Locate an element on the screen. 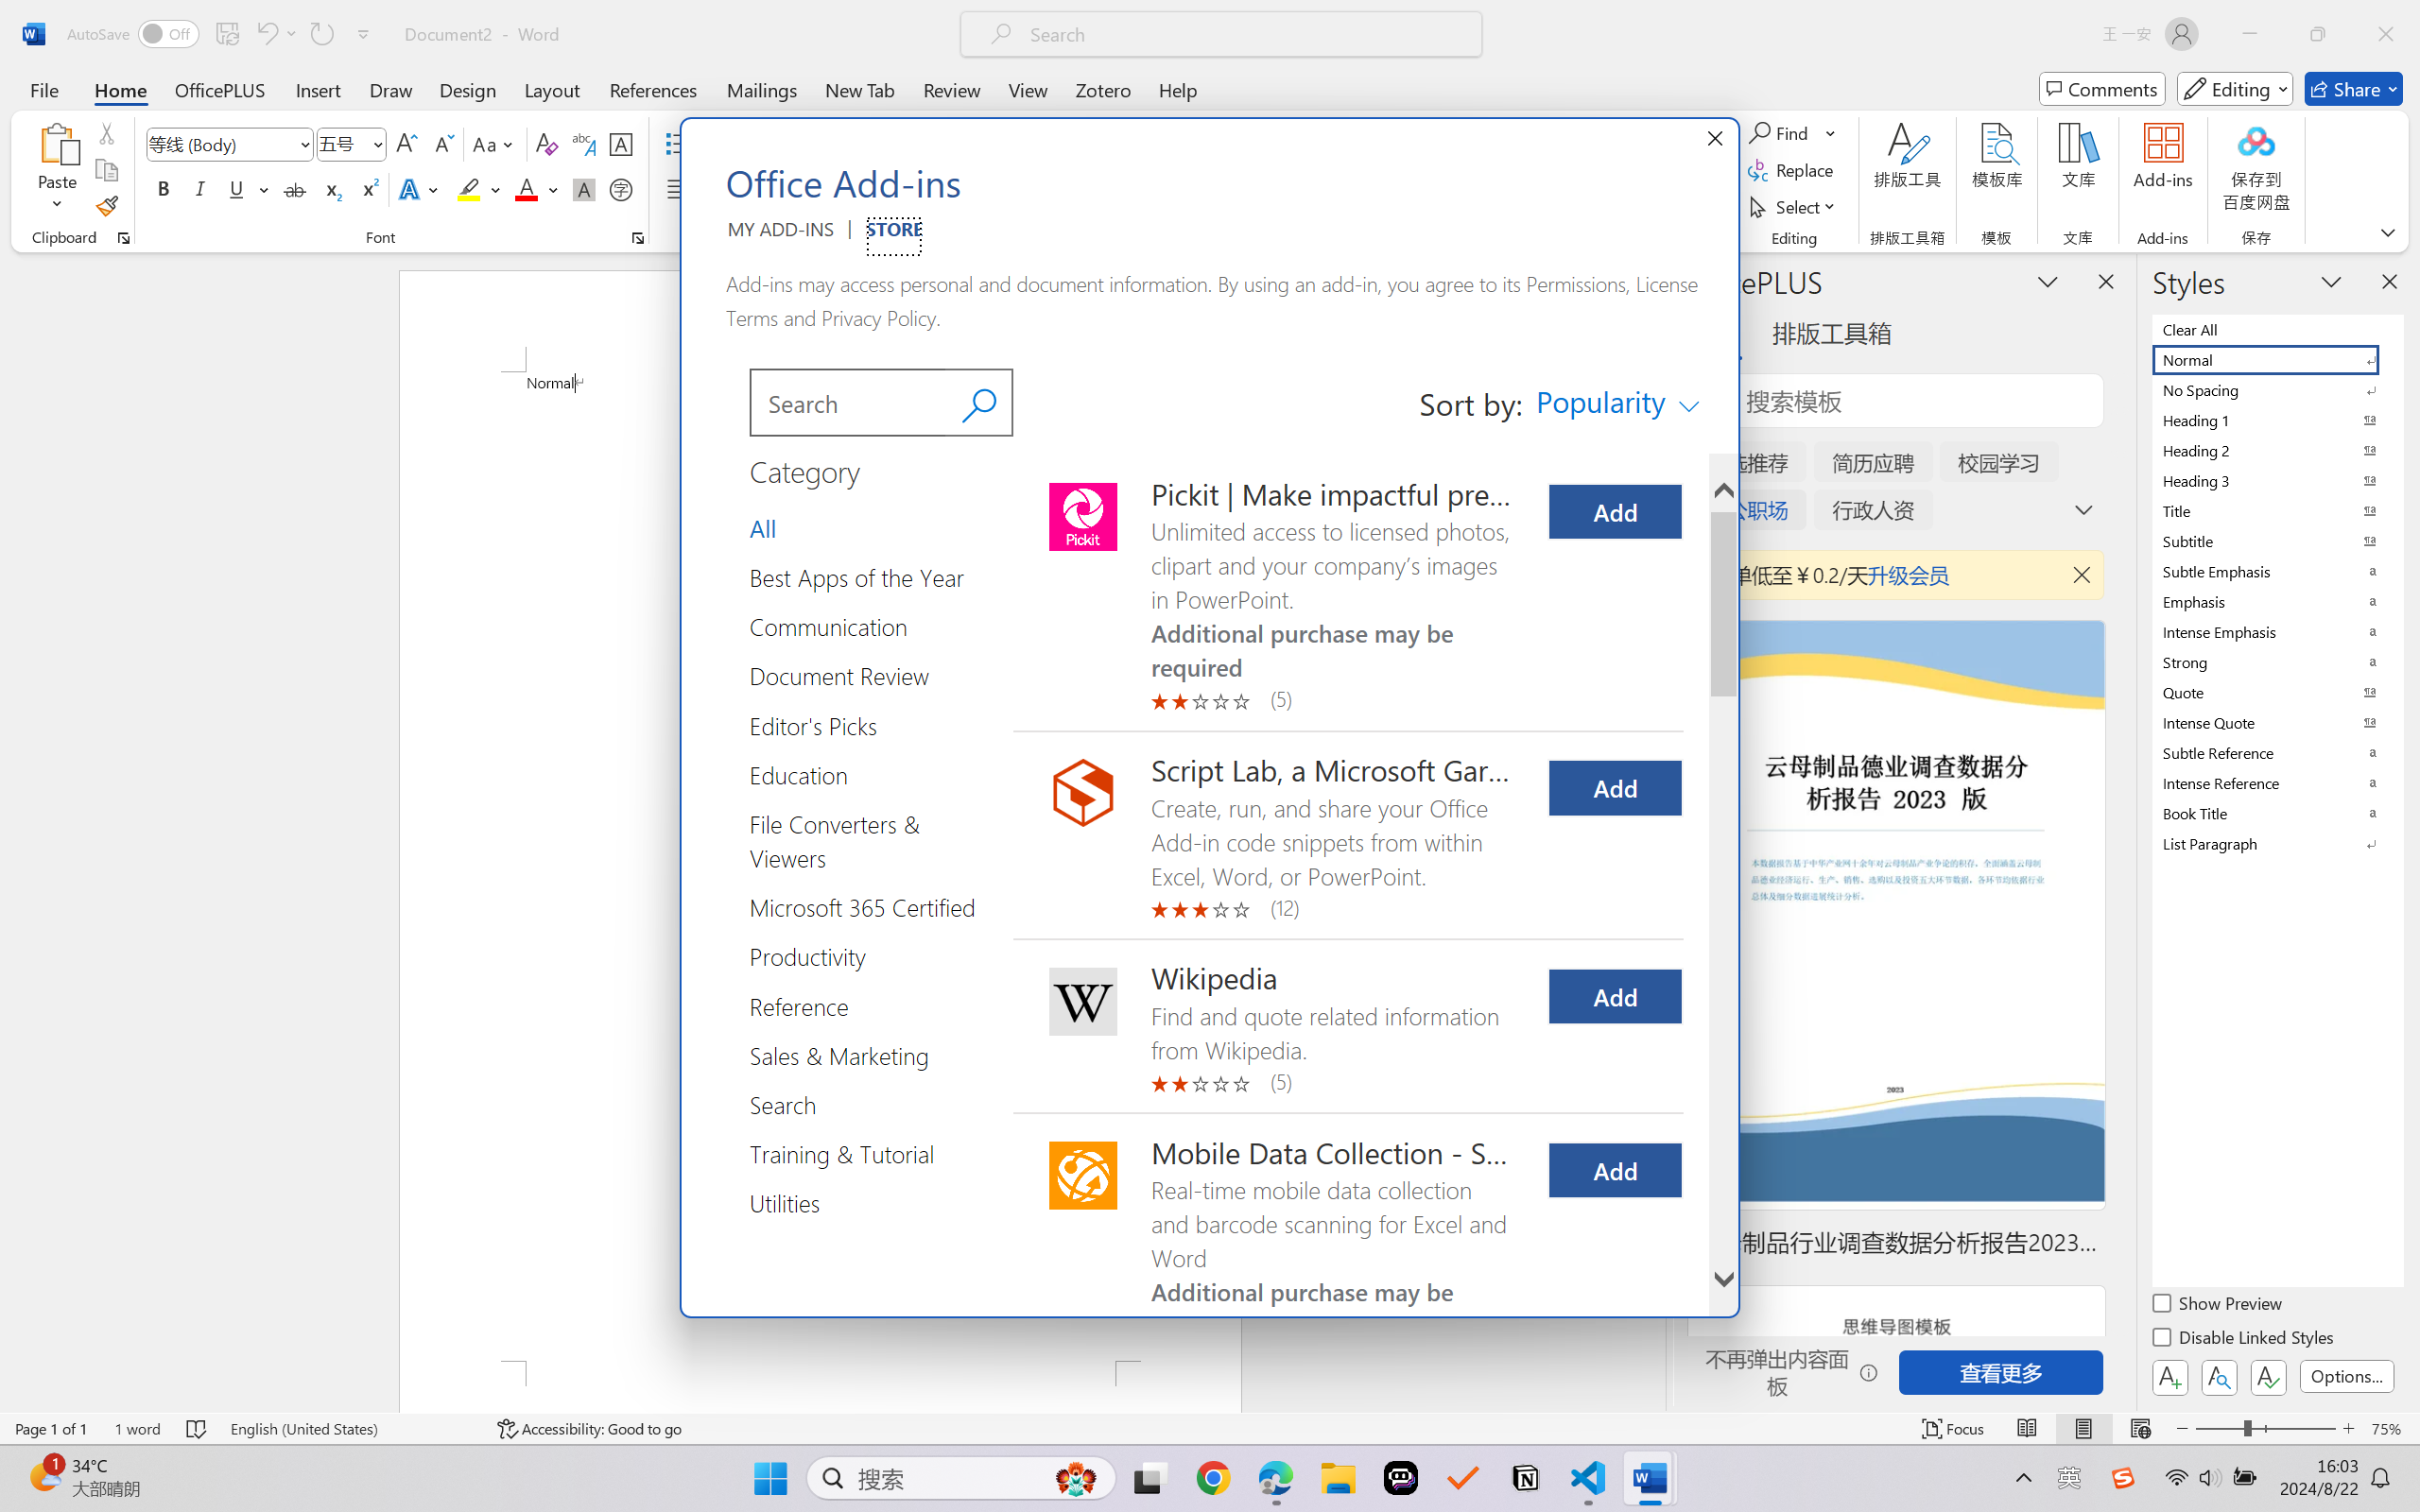 The width and height of the screenshot is (2420, 1512). Category Group Editor's Picks 5 of 14 is located at coordinates (821, 725).